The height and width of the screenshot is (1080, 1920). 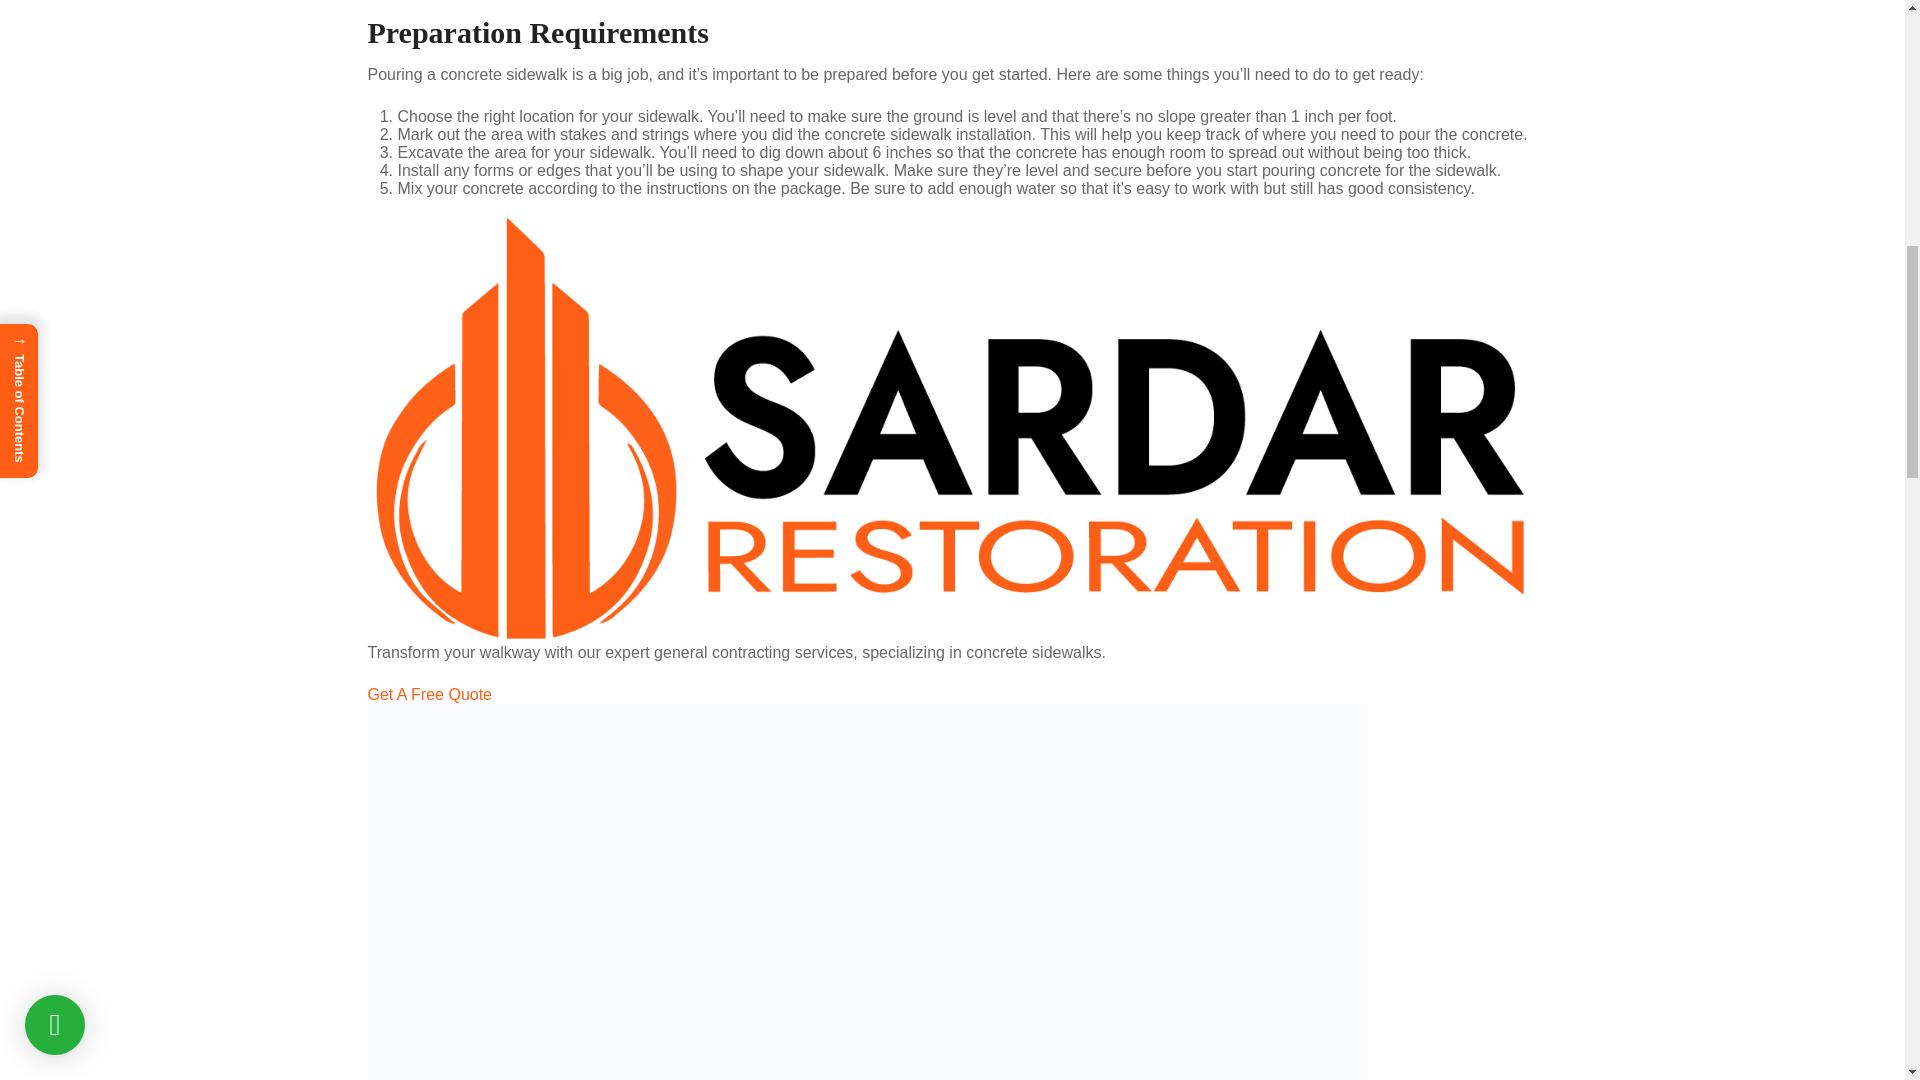 I want to click on Get A Free Quote, so click(x=952, y=694).